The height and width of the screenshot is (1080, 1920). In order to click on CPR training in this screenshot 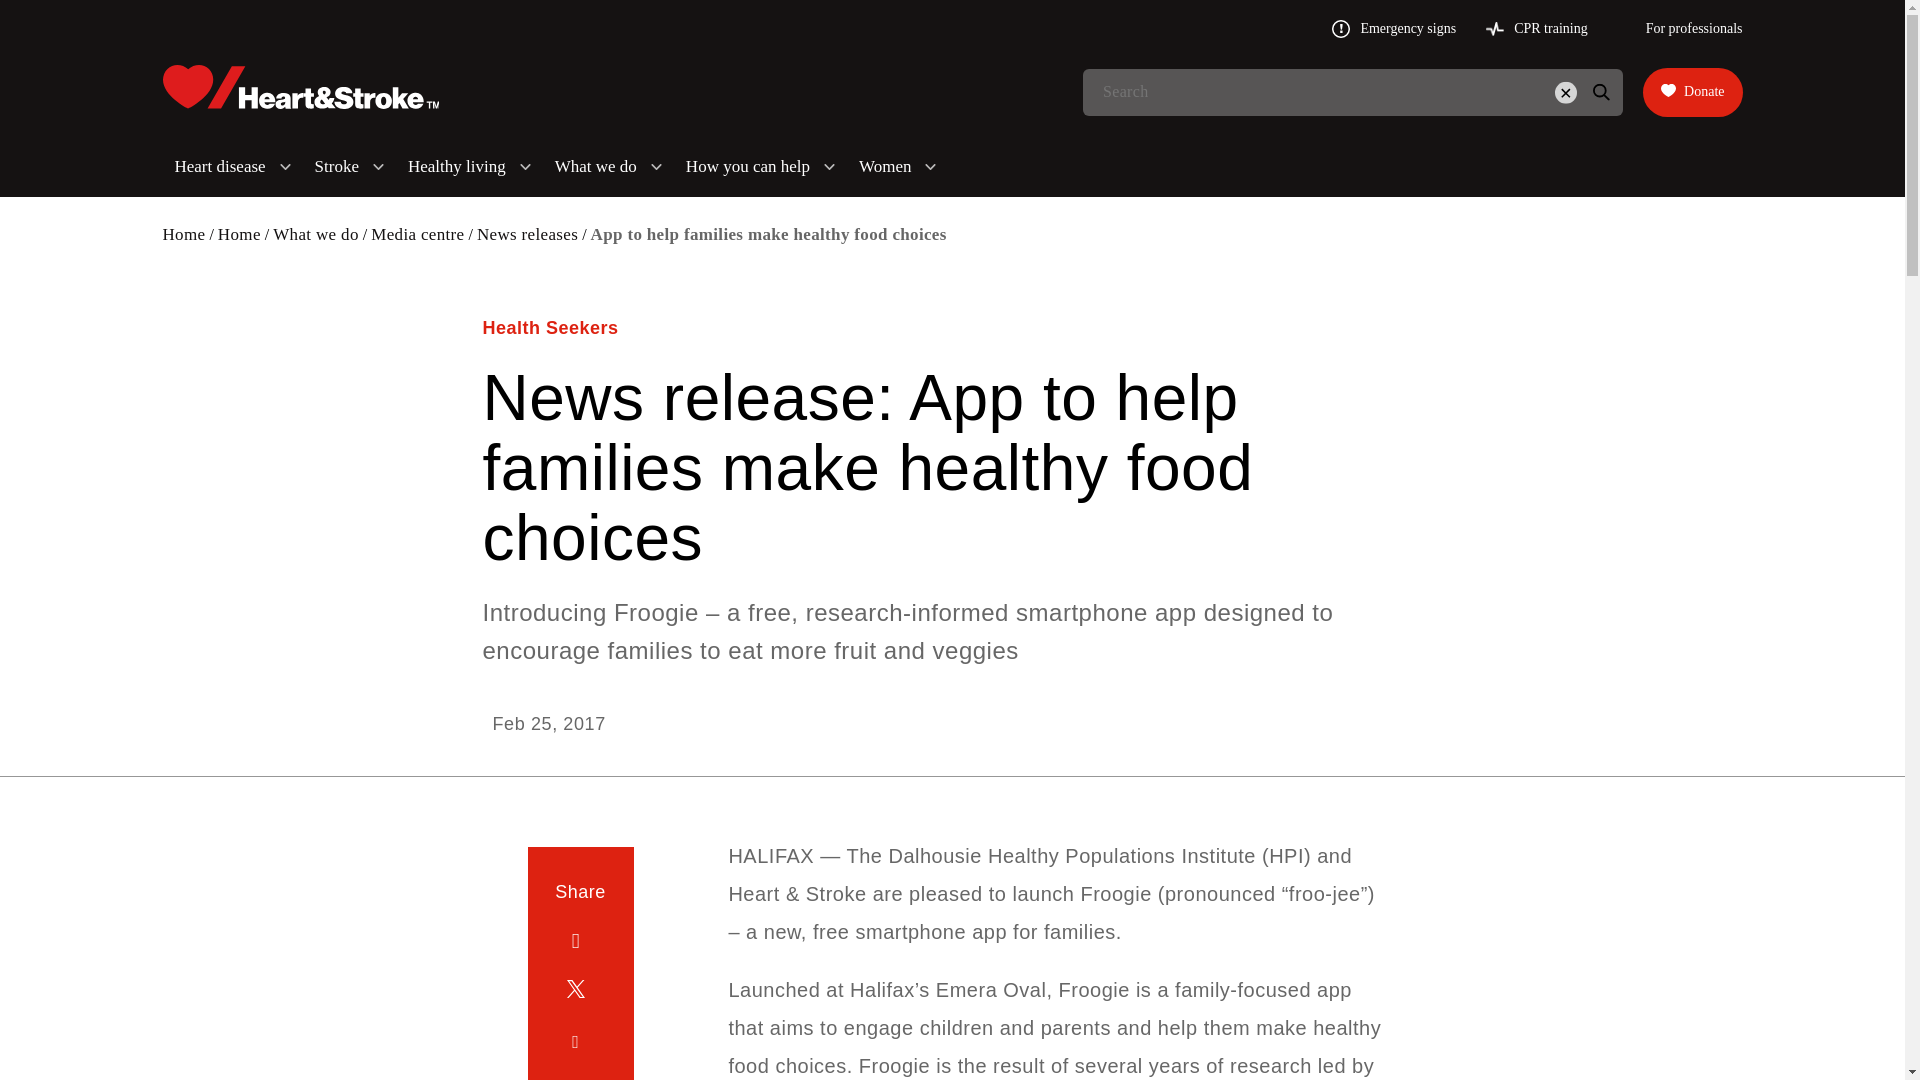, I will do `click(1536, 28)`.